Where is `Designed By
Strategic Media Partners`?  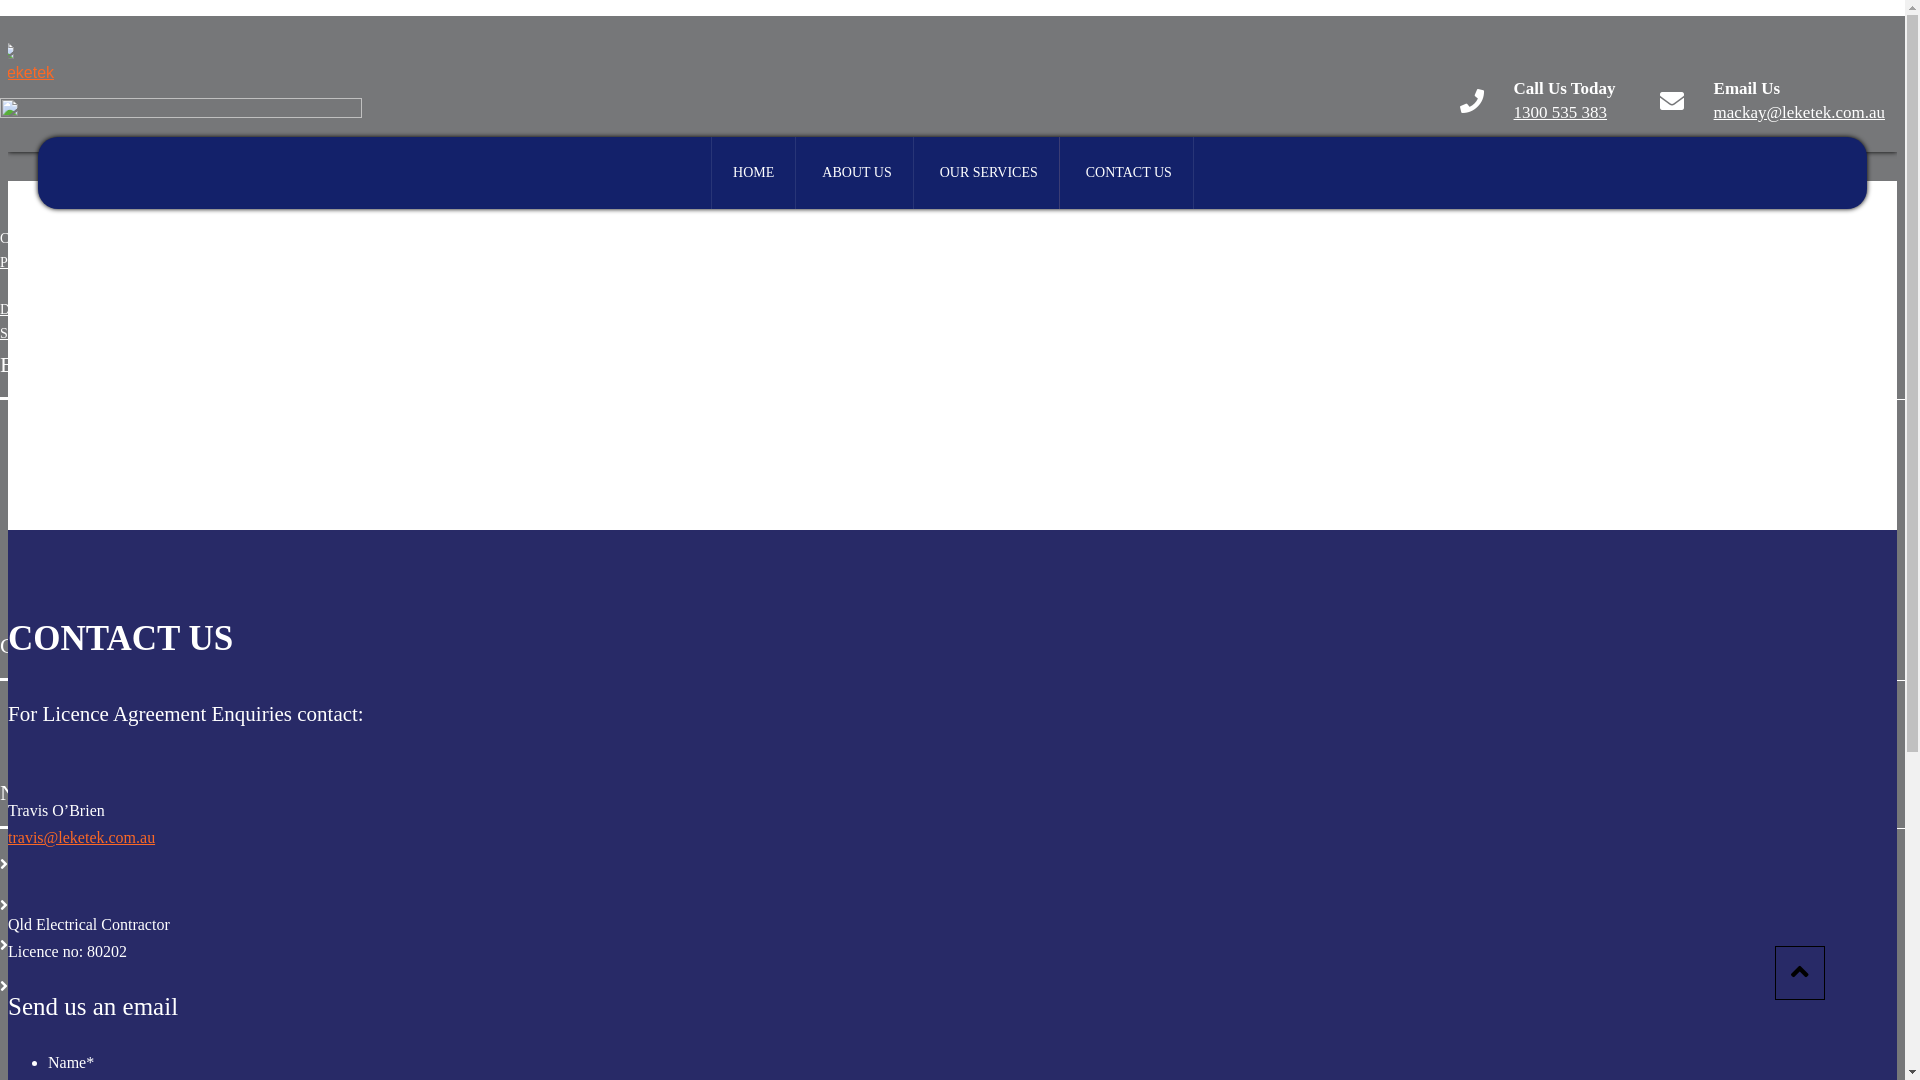 Designed By
Strategic Media Partners is located at coordinates (69, 322).